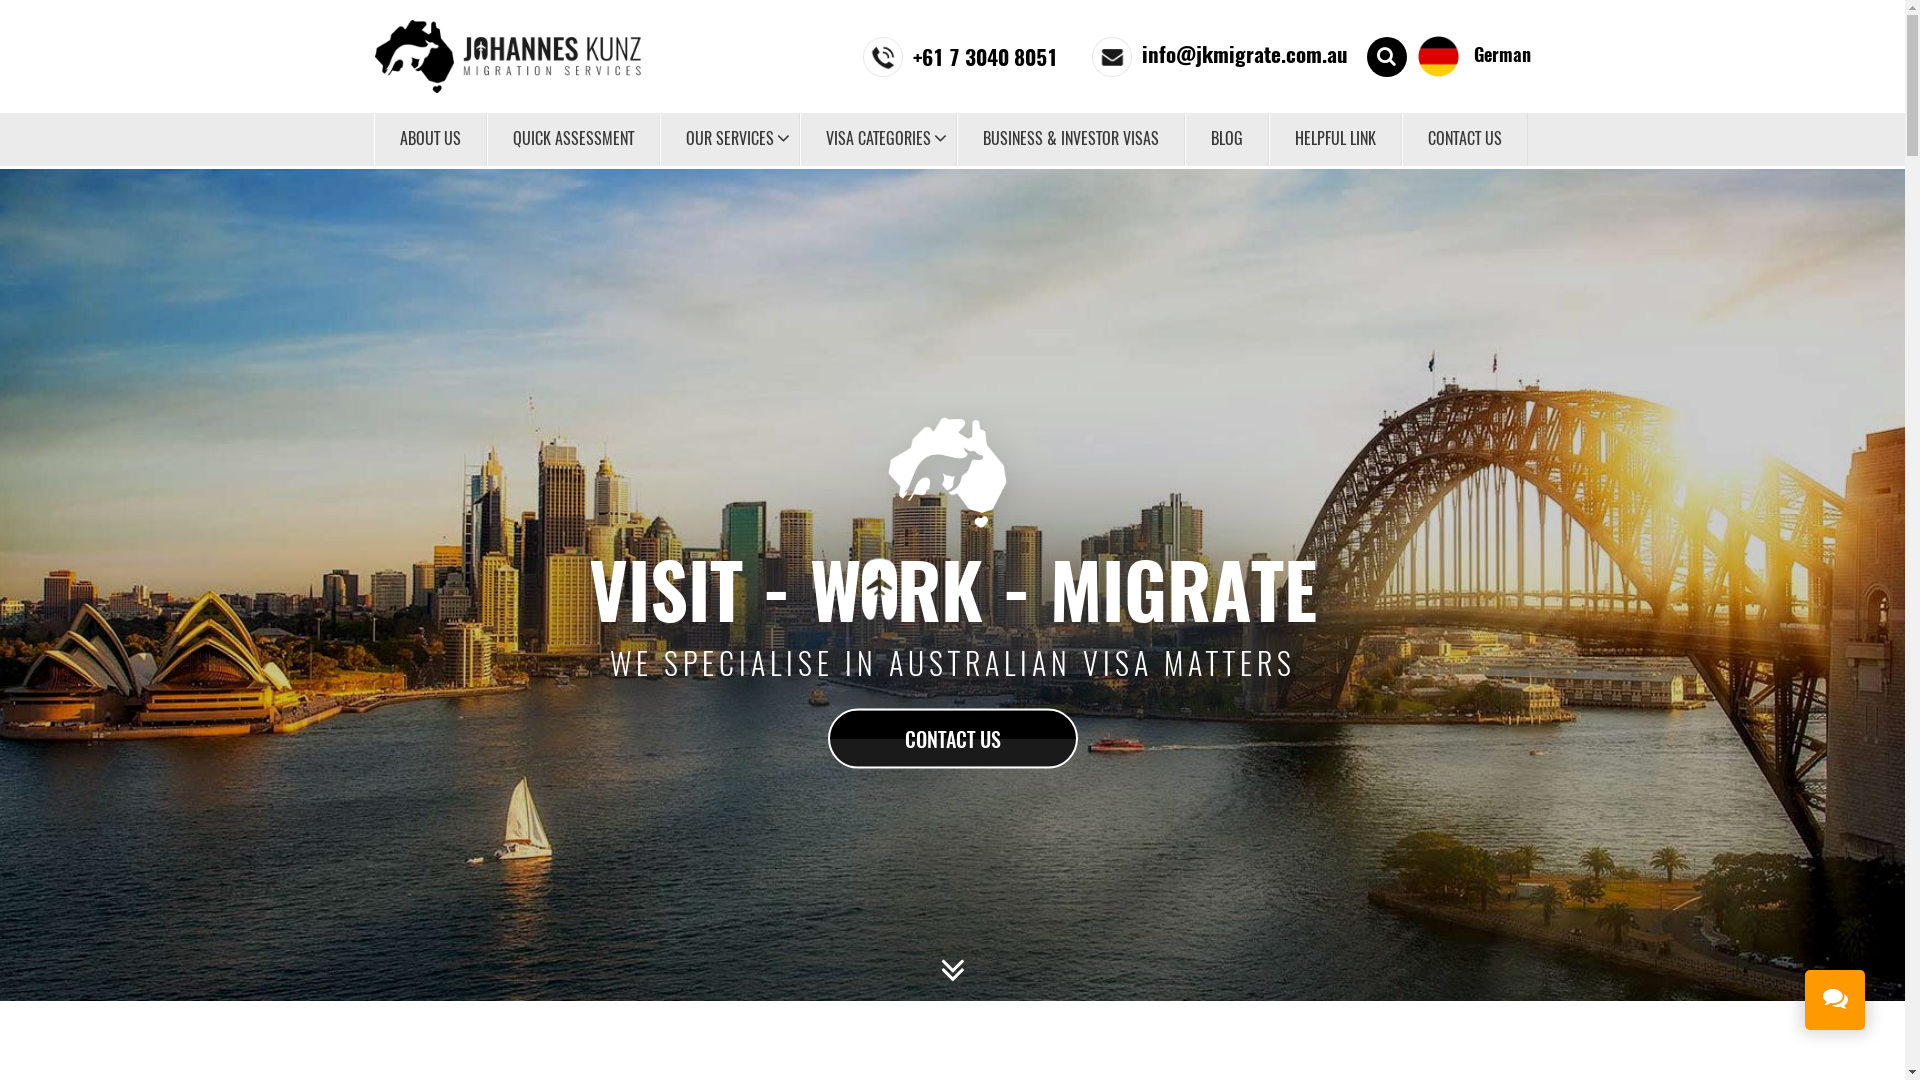 This screenshot has height=1080, width=1920. Describe the element at coordinates (1334, 140) in the screenshot. I see `HELPFUL LINK` at that location.